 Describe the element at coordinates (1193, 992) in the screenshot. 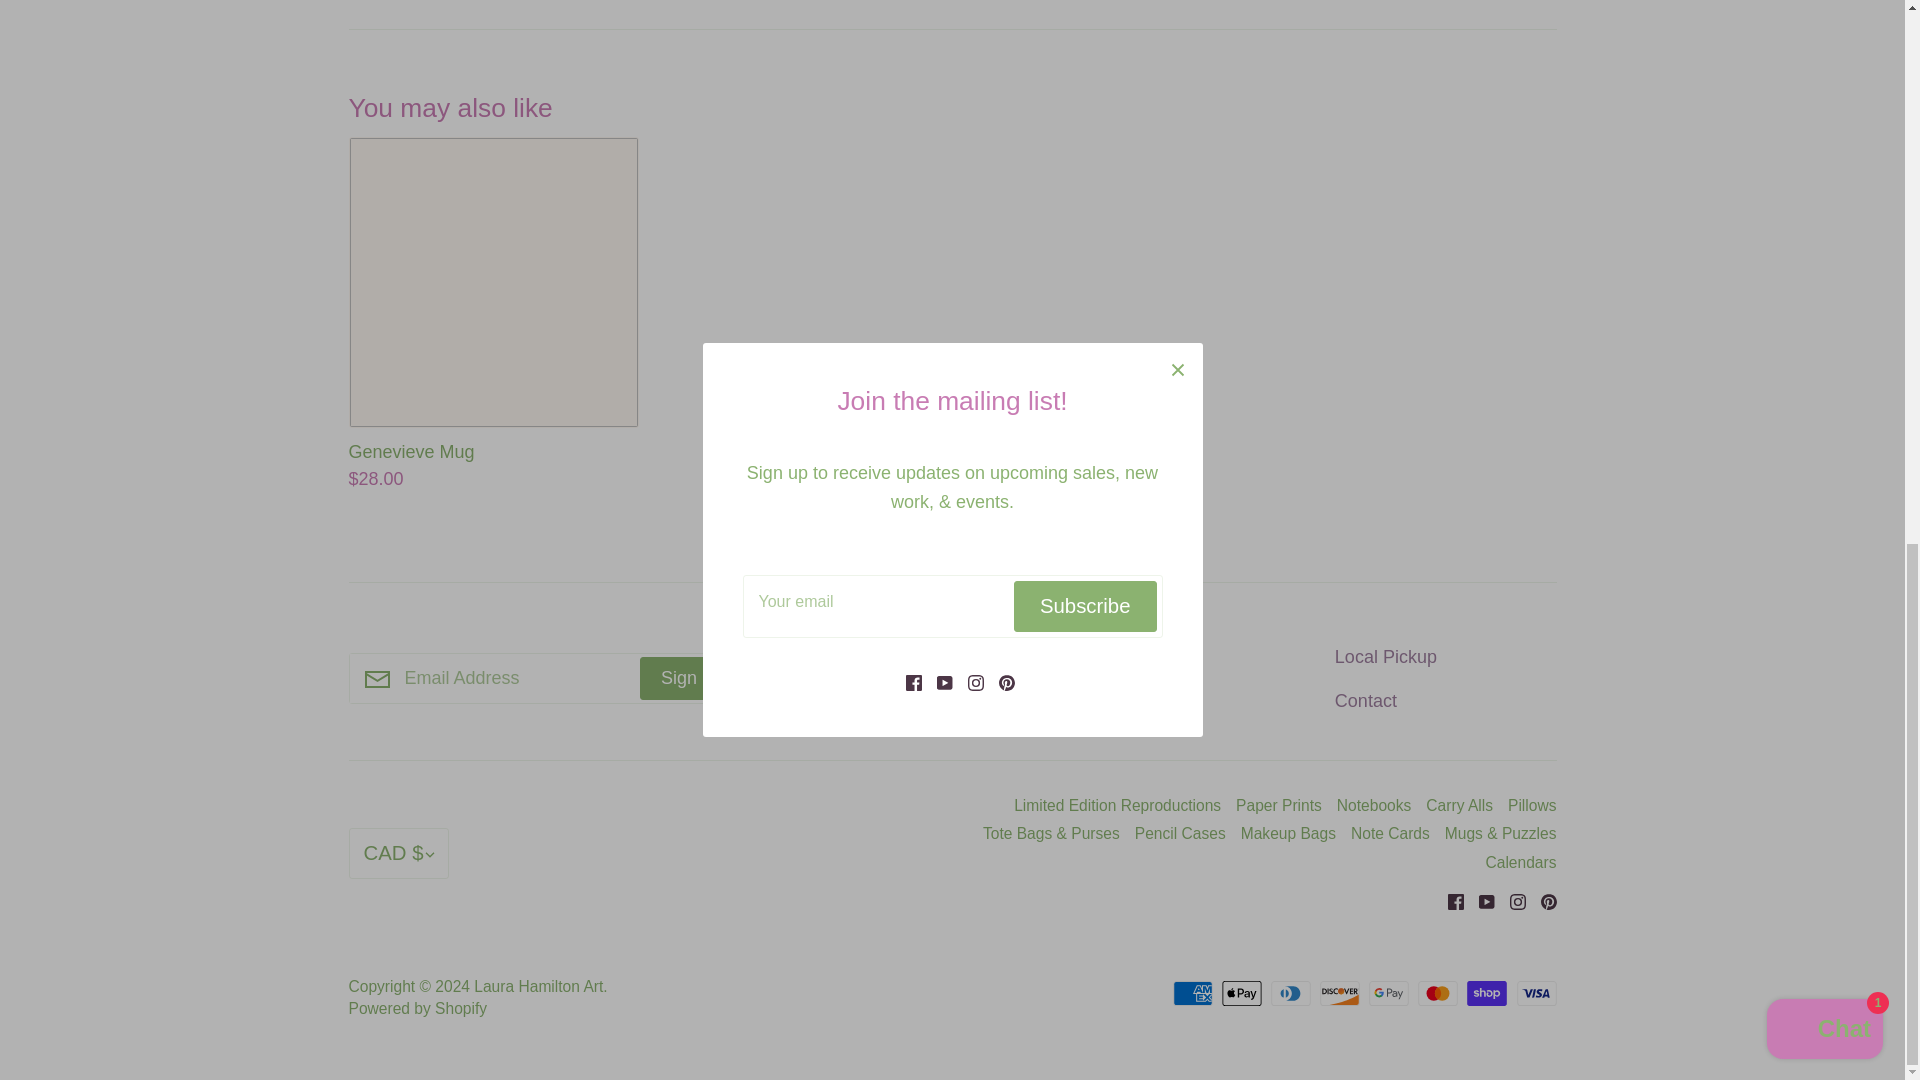

I see `American Express` at that location.